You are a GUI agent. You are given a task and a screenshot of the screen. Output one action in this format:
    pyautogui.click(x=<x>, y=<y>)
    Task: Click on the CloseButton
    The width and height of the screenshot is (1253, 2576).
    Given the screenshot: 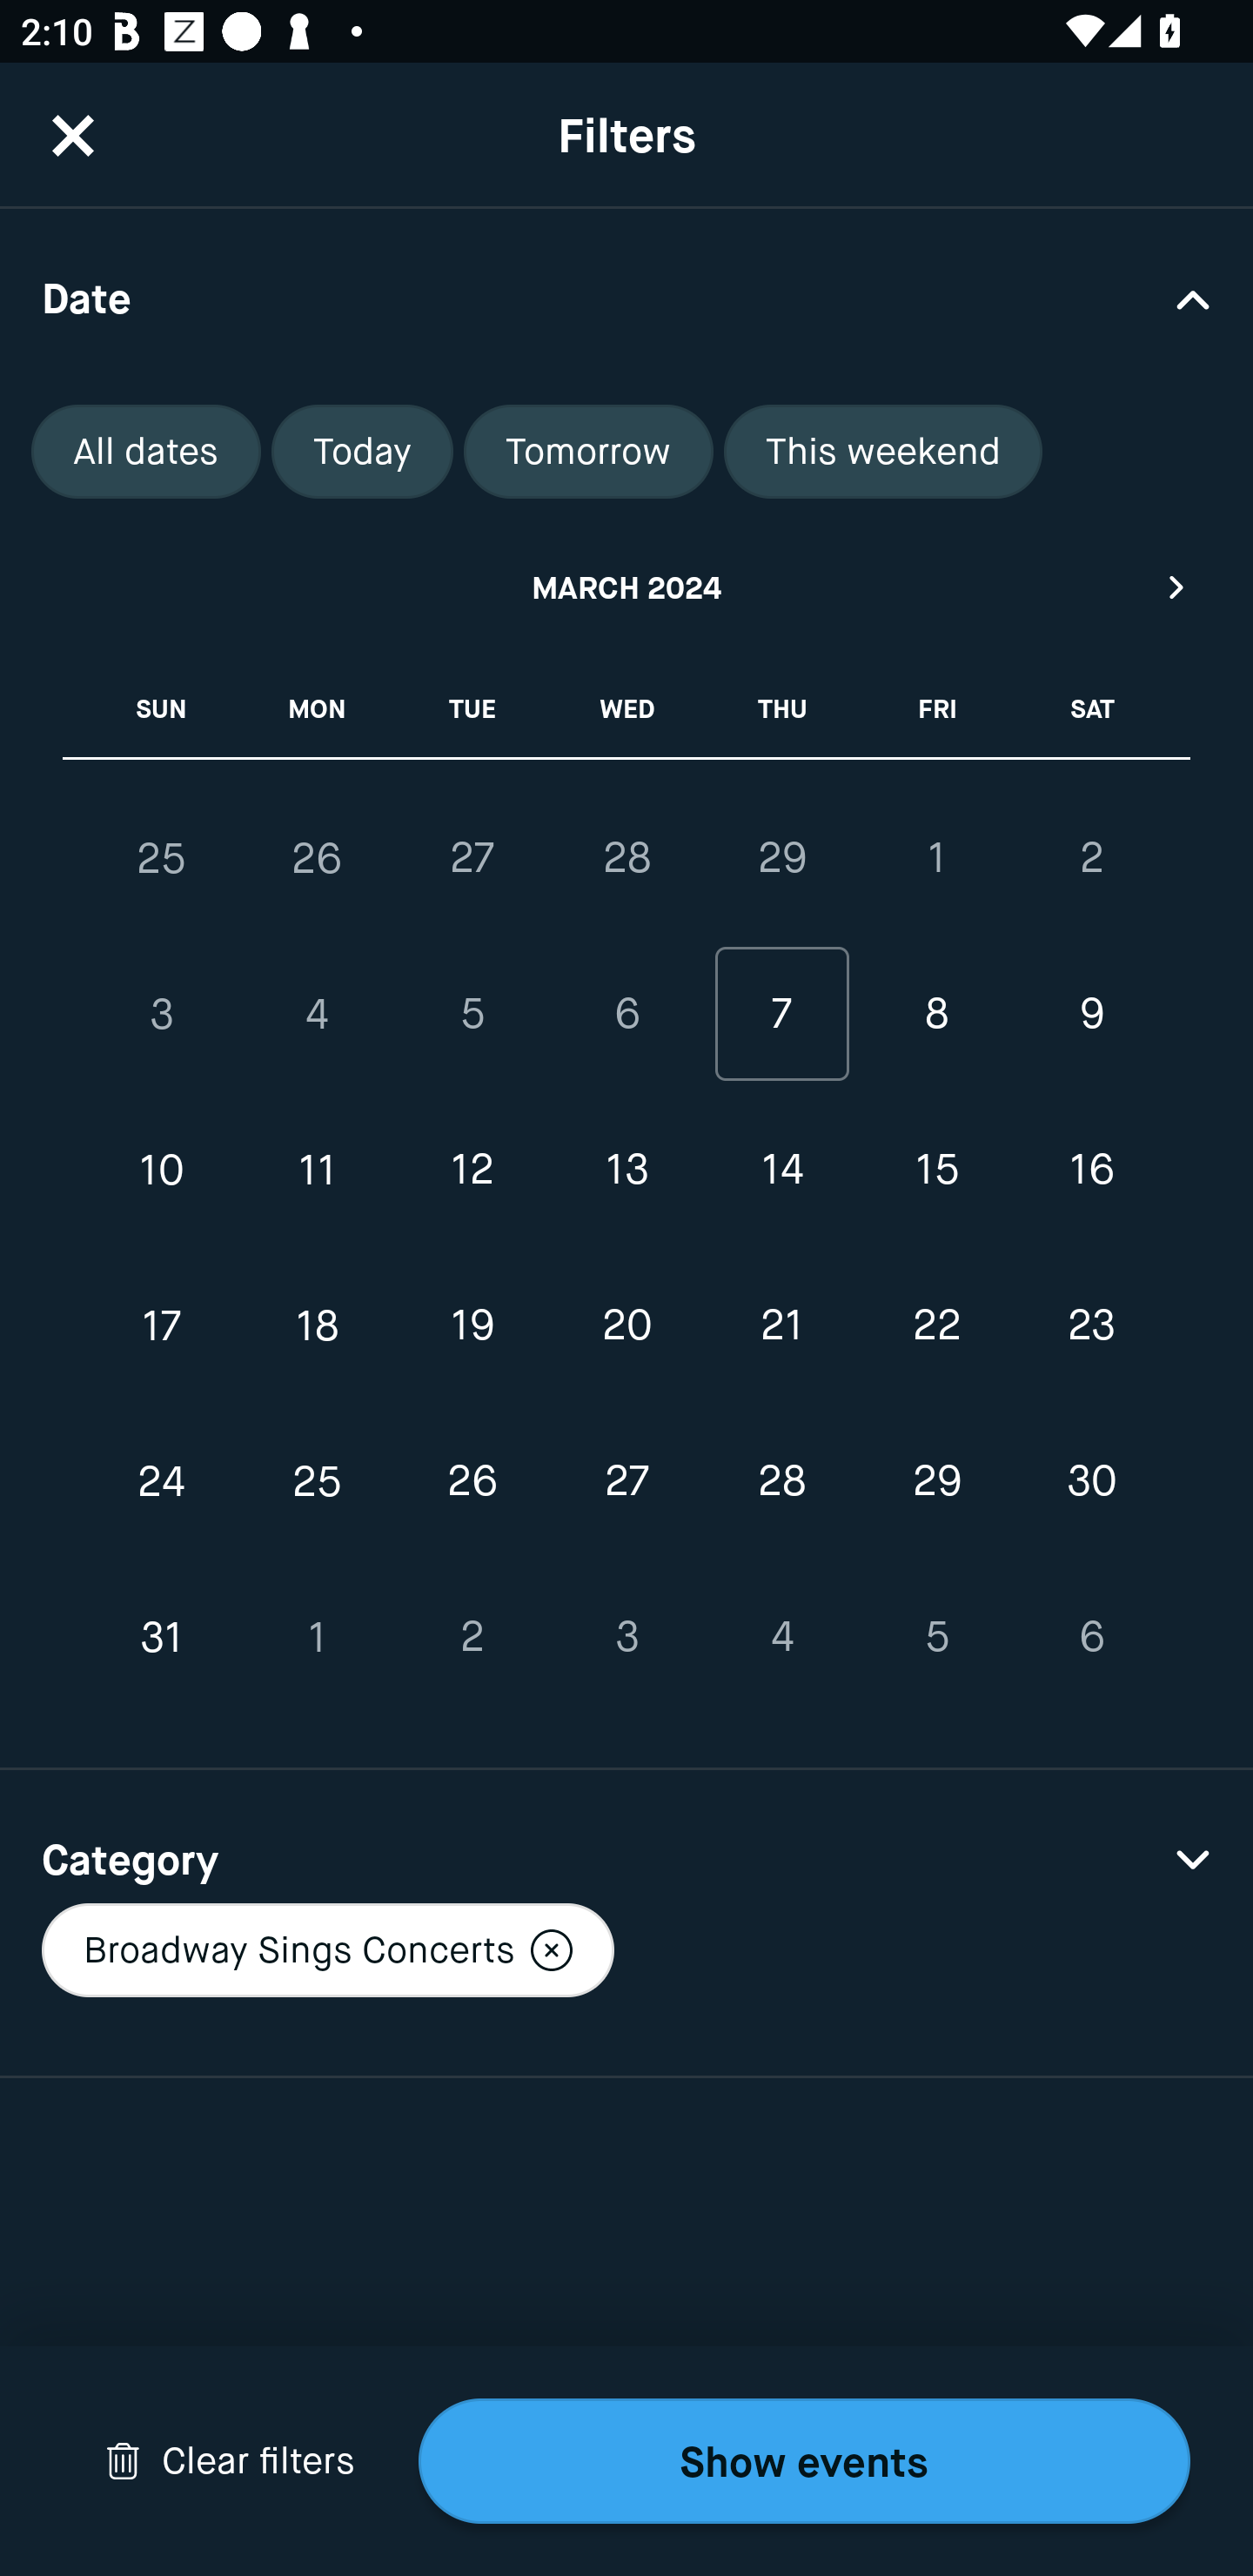 What is the action you would take?
    pyautogui.click(x=73, y=135)
    